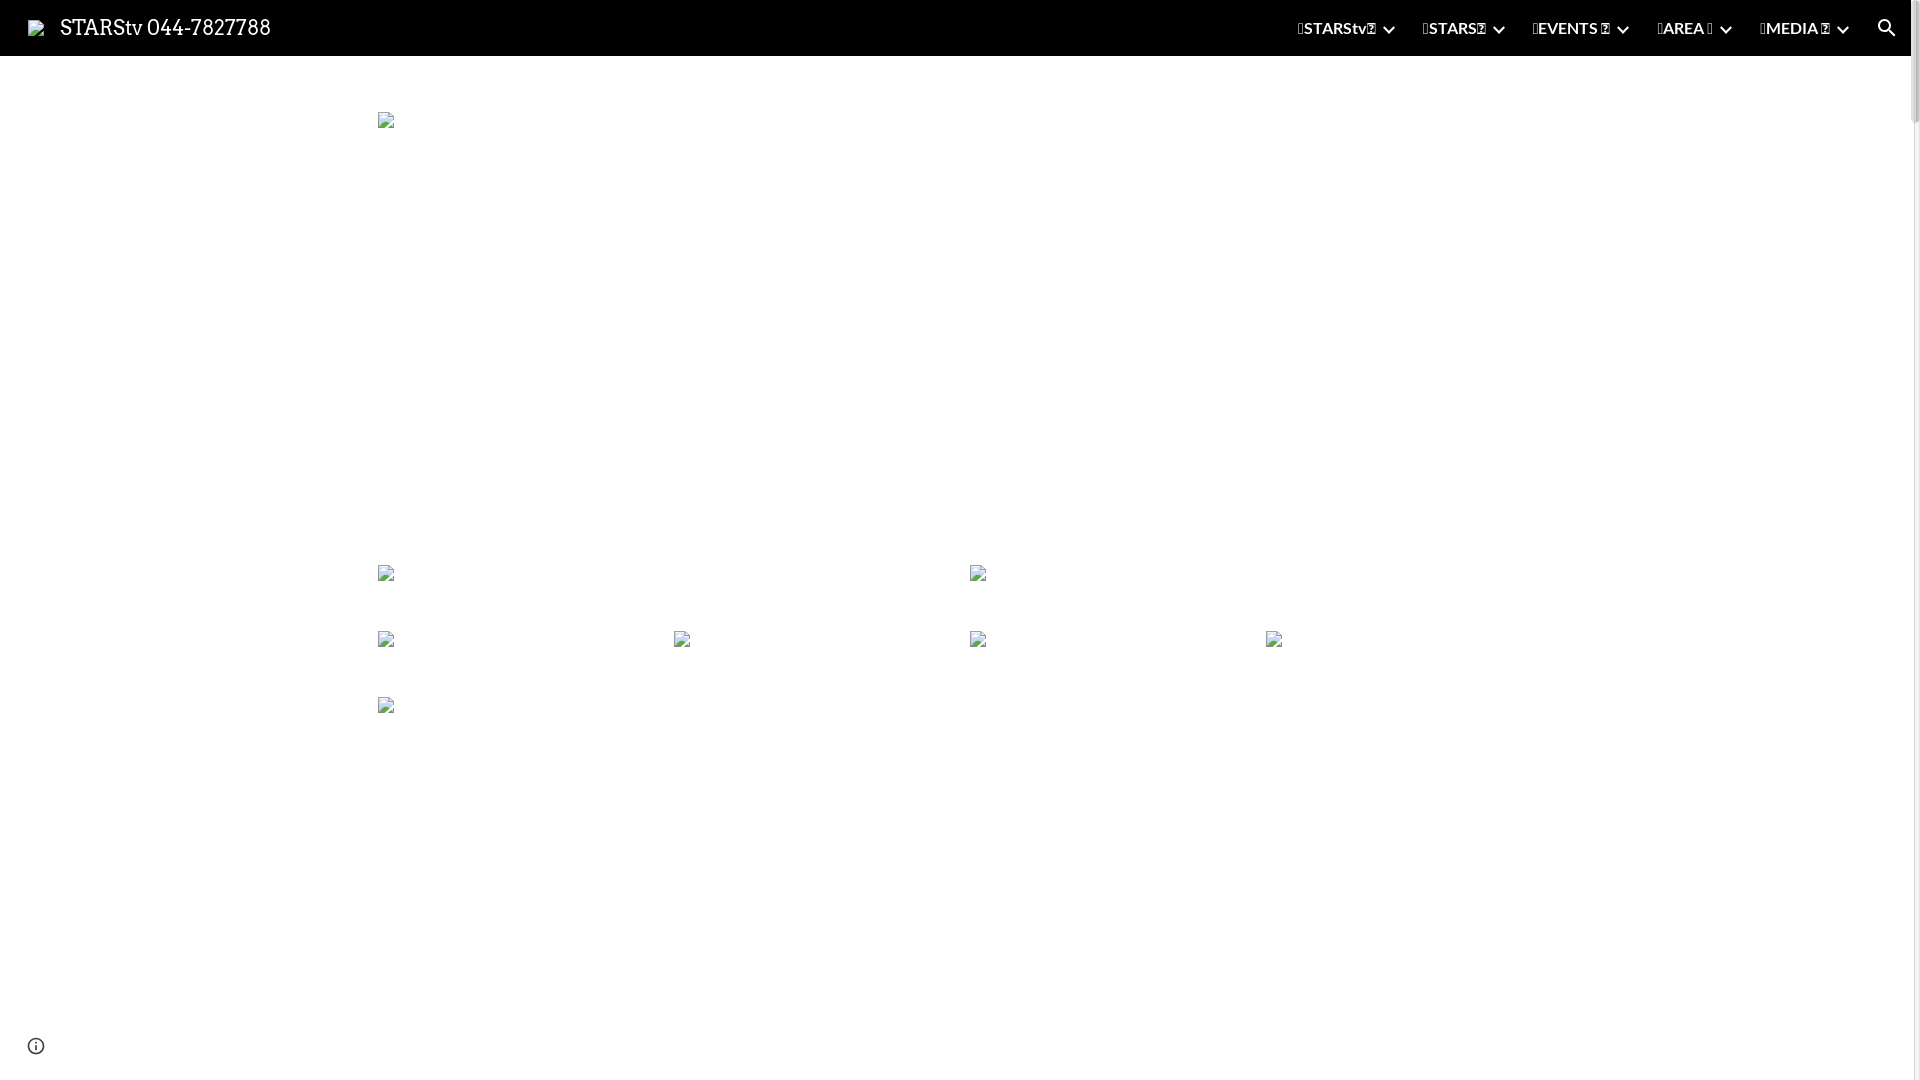  Describe the element at coordinates (1842, 28) in the screenshot. I see `Expand/Collapse` at that location.